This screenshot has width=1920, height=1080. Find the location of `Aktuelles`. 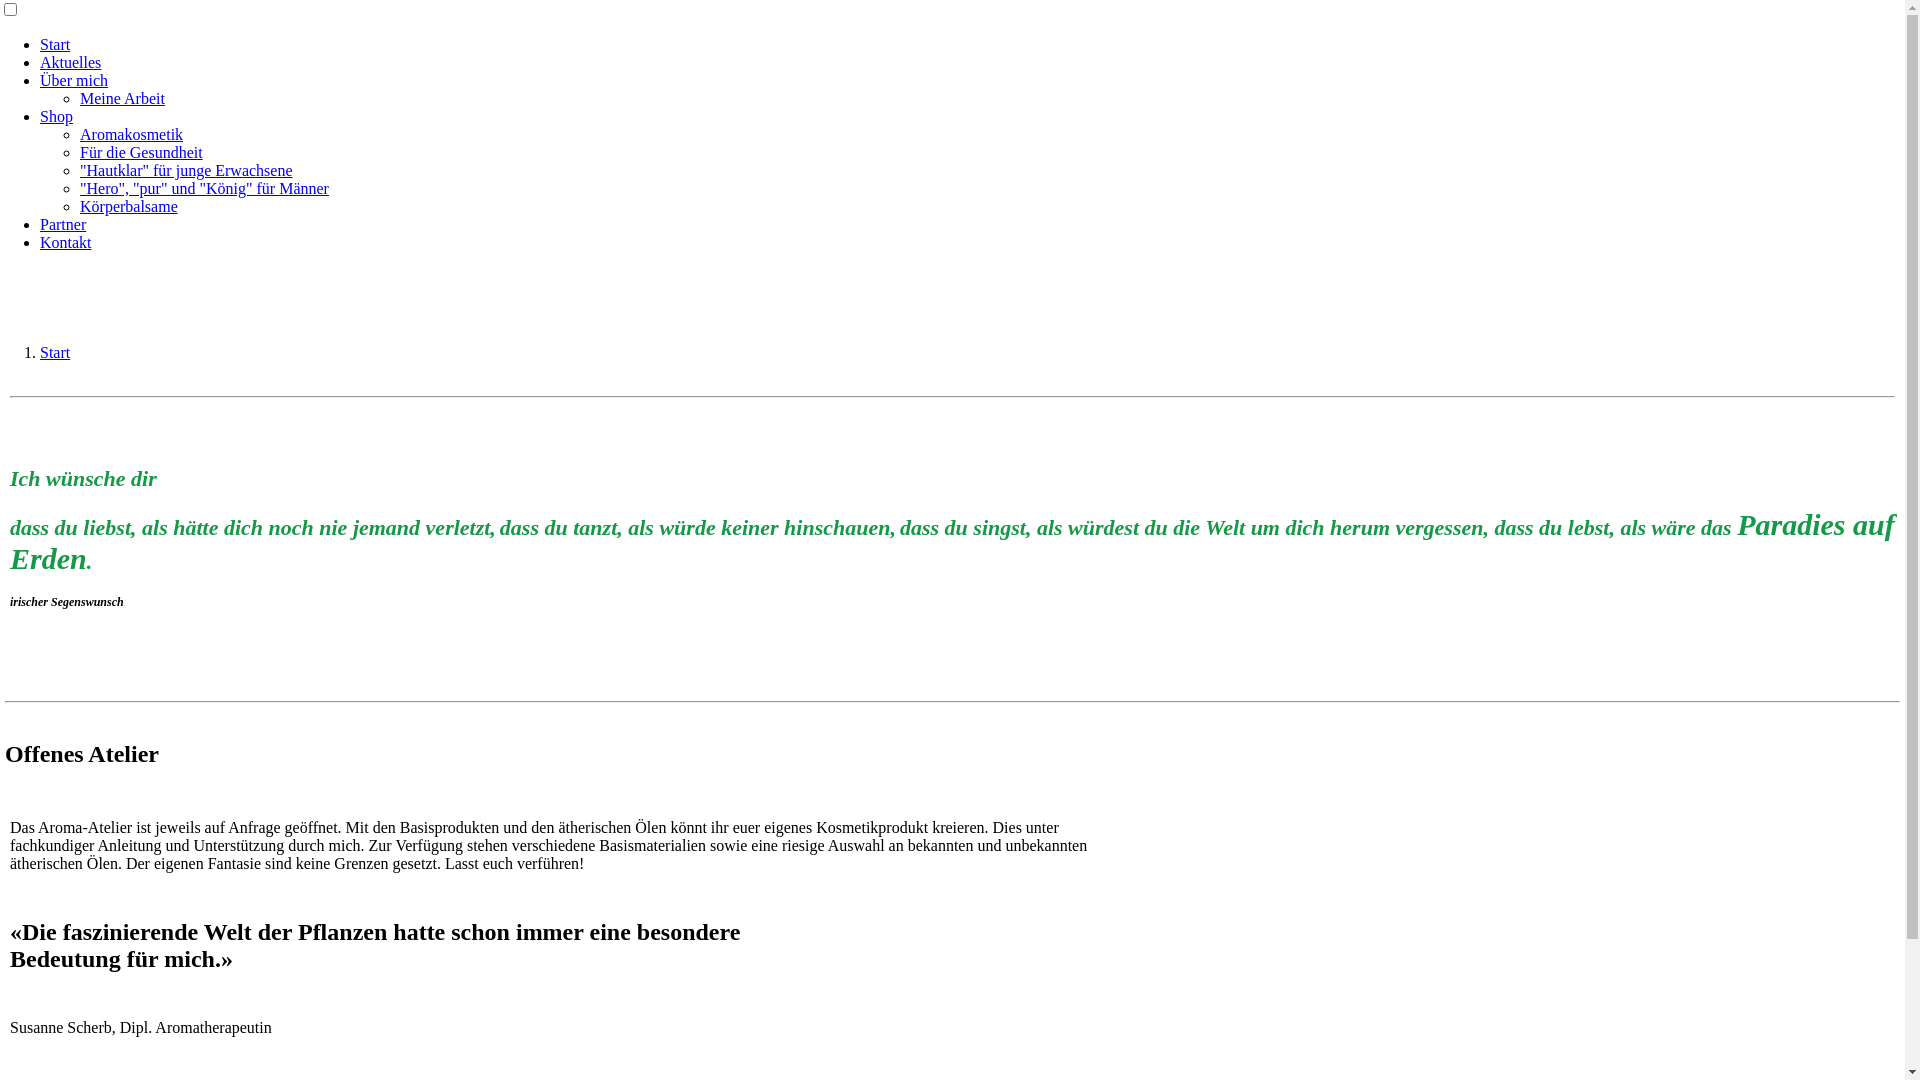

Aktuelles is located at coordinates (70, 62).